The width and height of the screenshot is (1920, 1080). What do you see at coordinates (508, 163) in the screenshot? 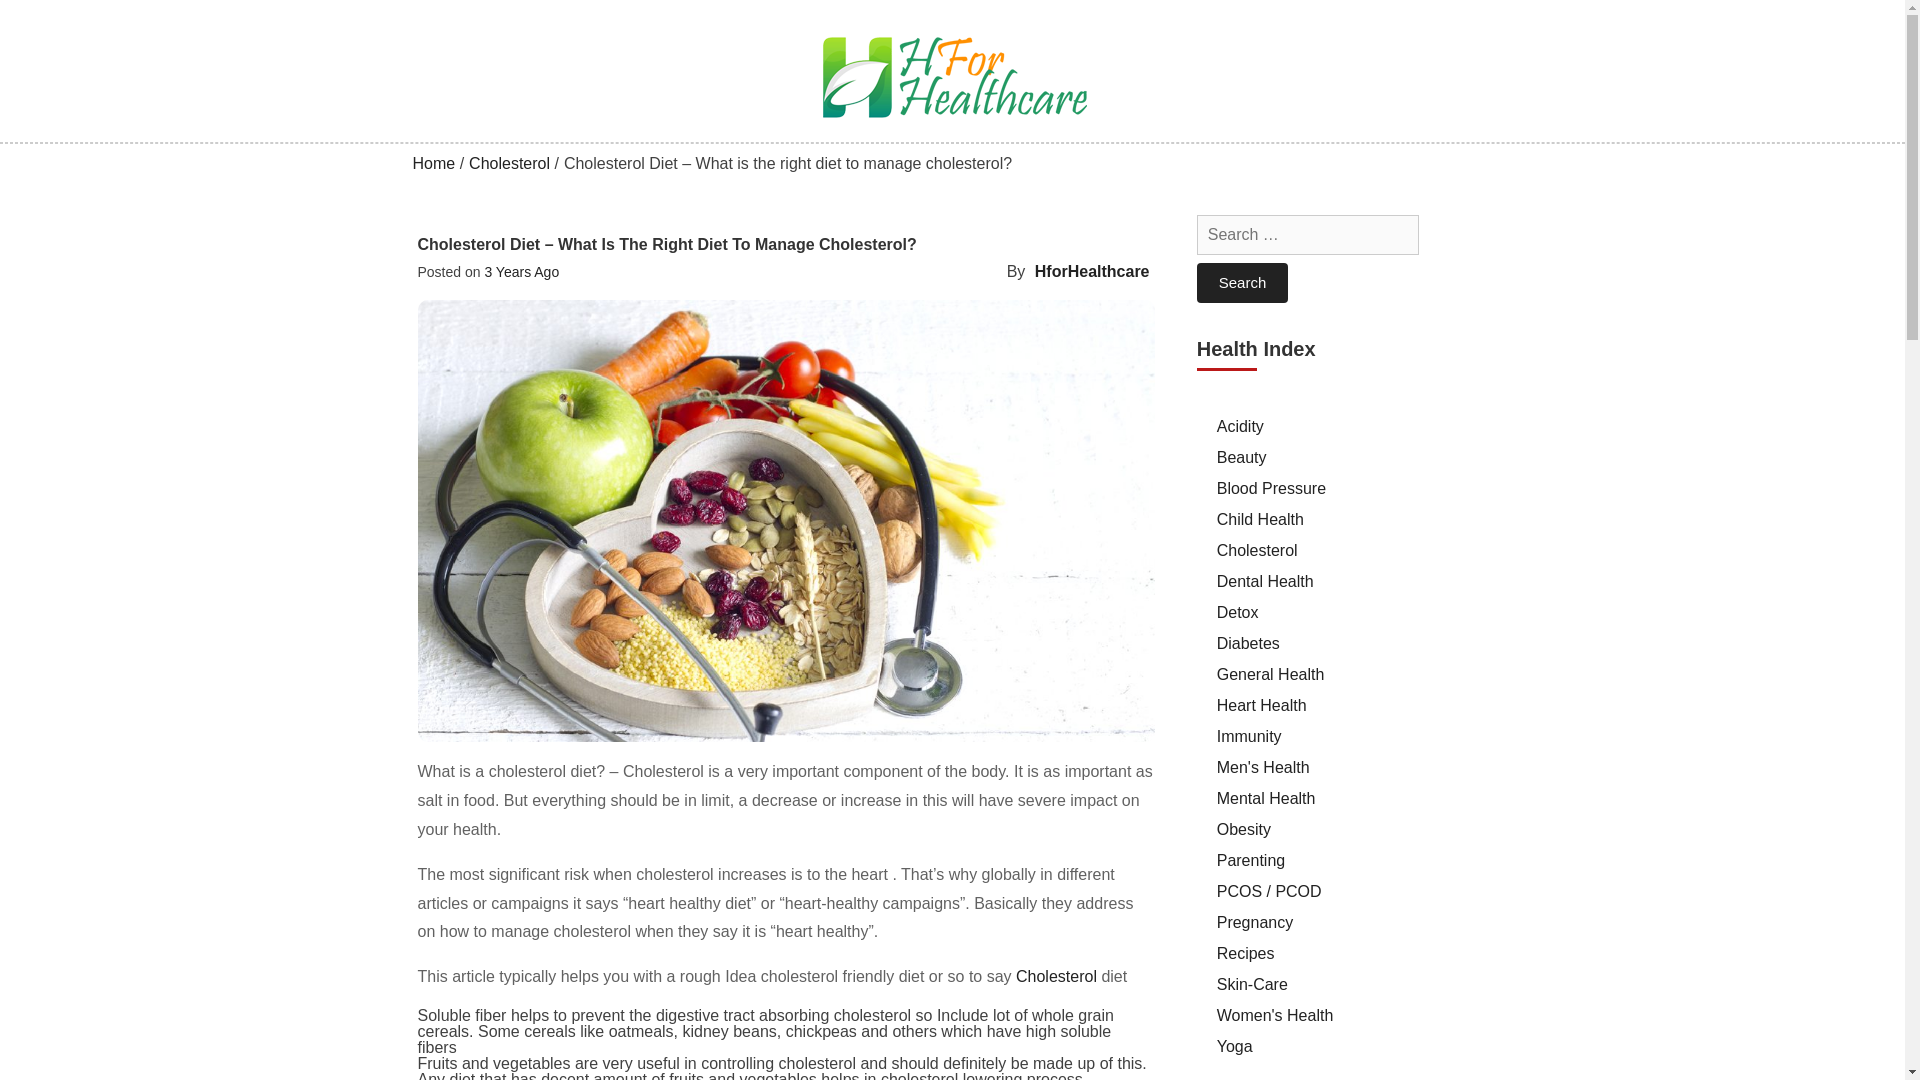
I see `Cholesterol` at bounding box center [508, 163].